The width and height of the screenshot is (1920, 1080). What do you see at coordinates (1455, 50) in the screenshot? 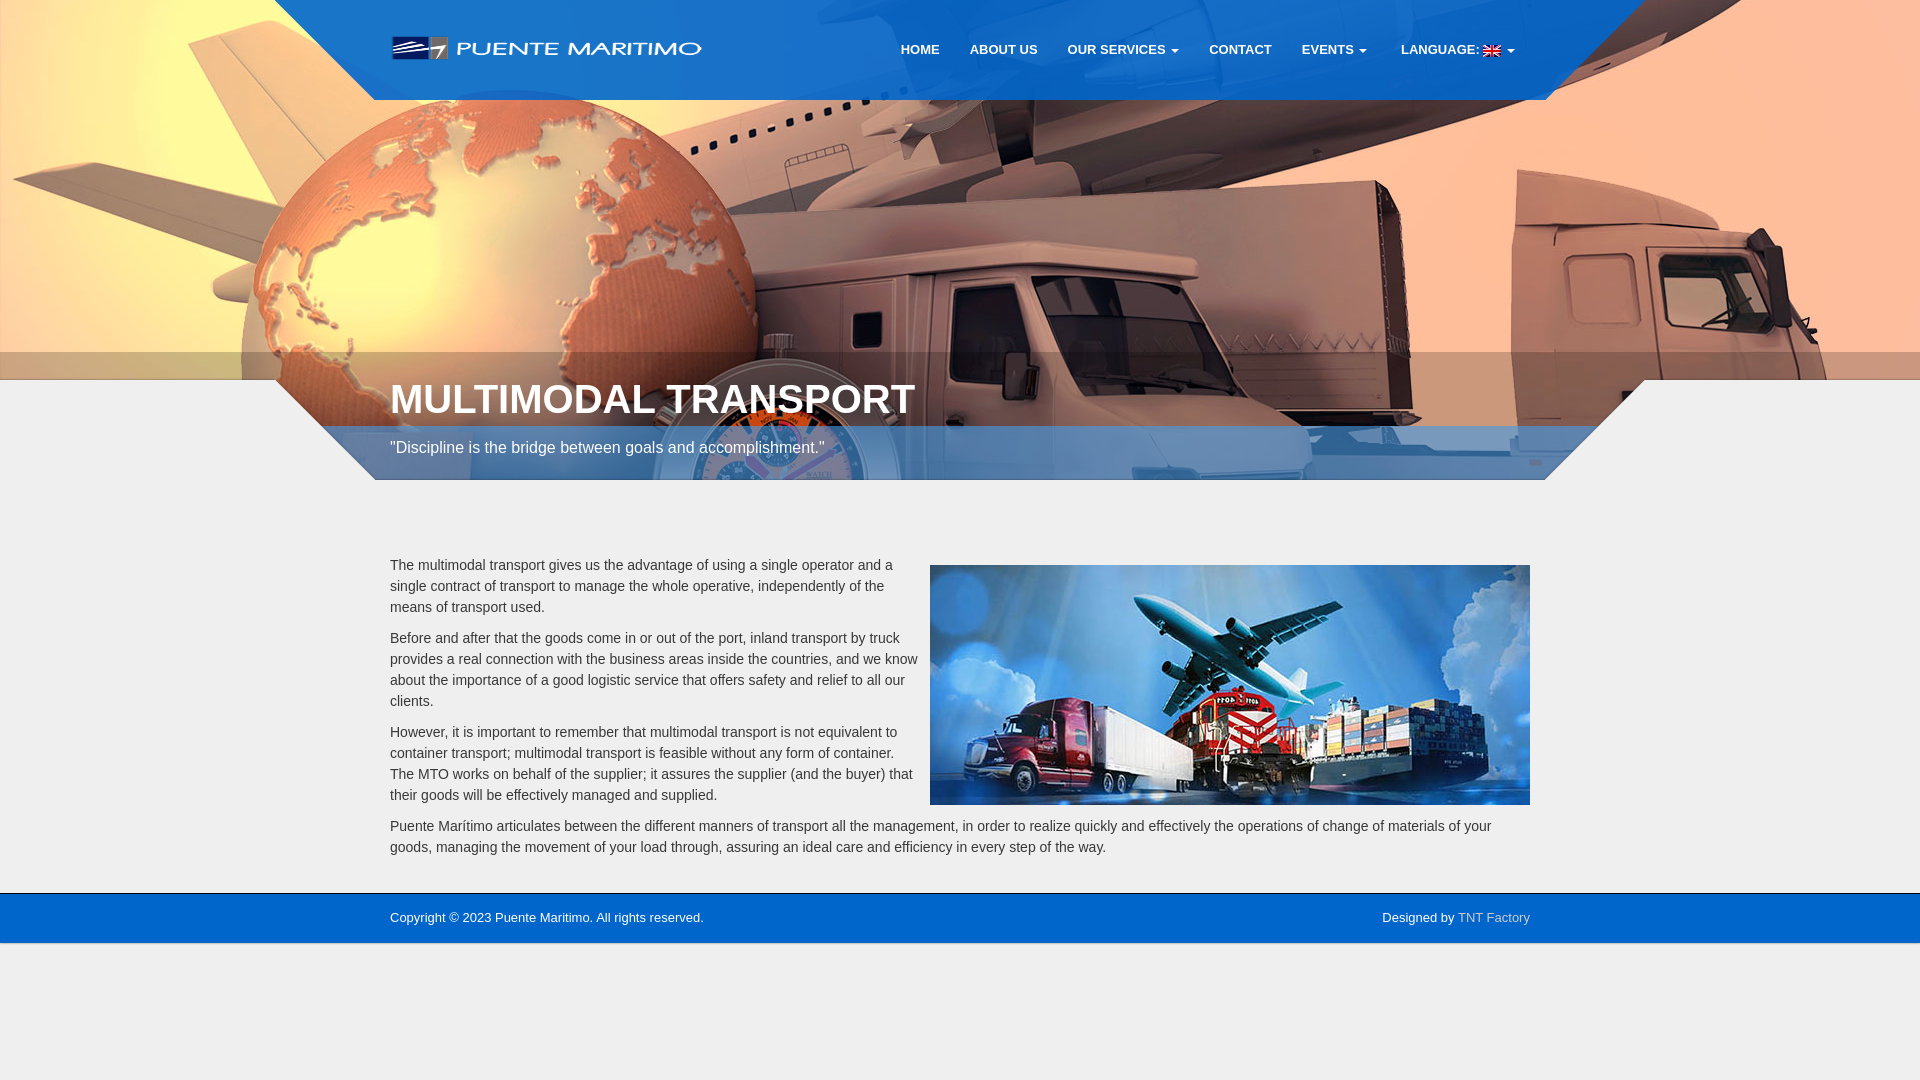
I see ` LANGUAGE: ` at bounding box center [1455, 50].